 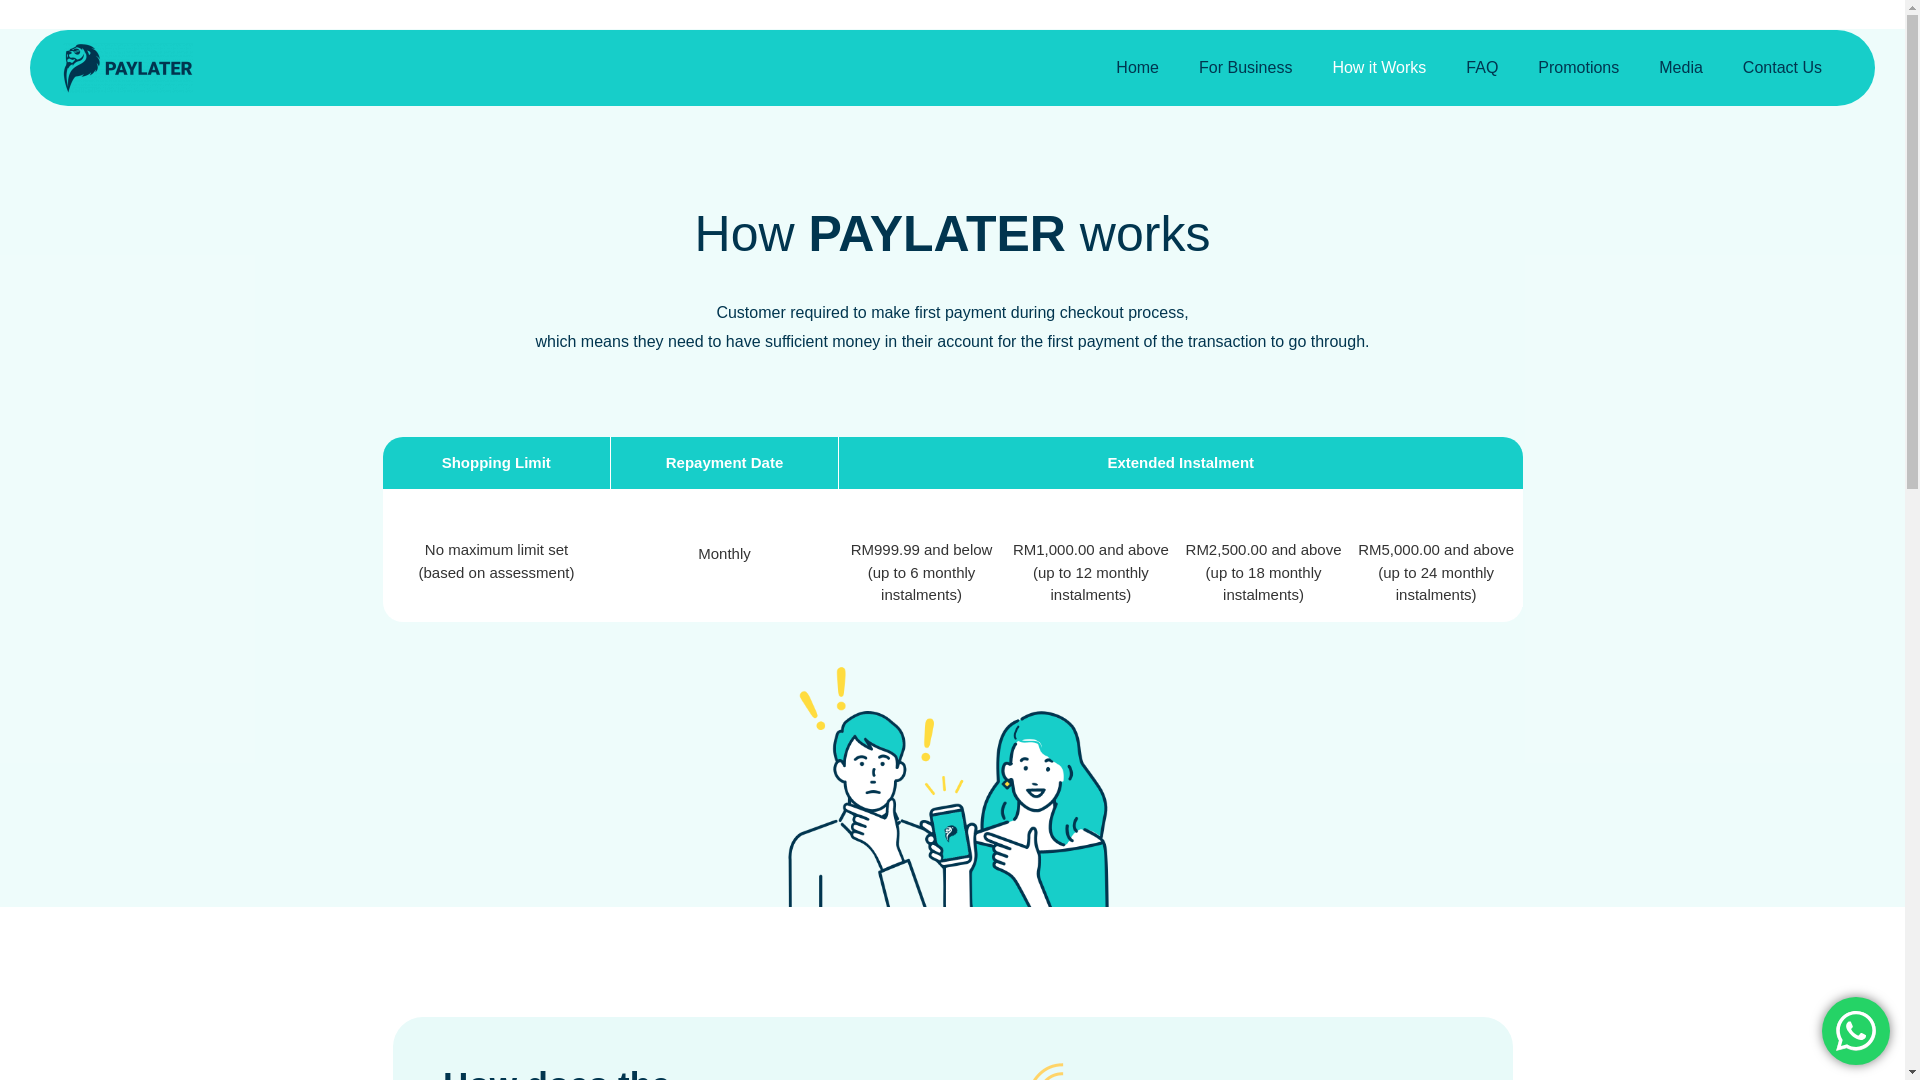 I want to click on How it Works, so click(x=1378, y=68).